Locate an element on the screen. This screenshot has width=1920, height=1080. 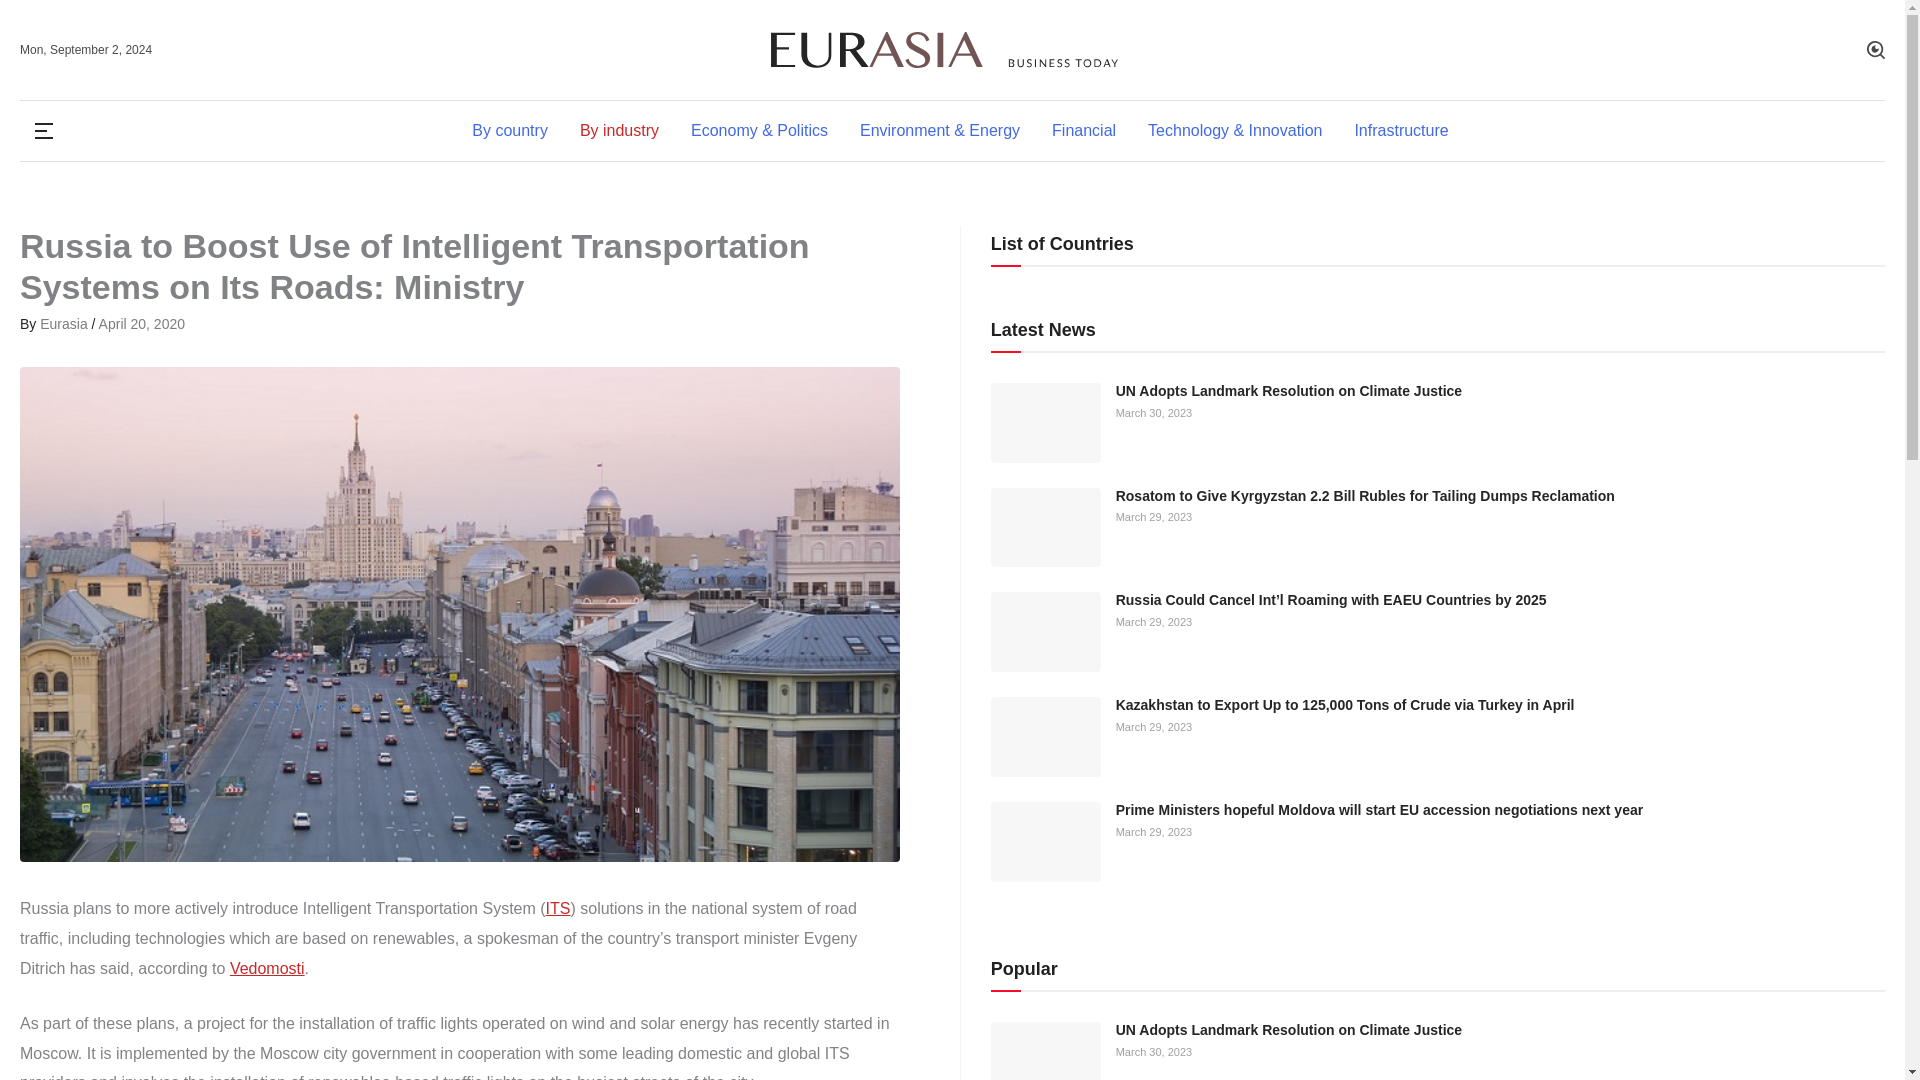
By country is located at coordinates (510, 130).